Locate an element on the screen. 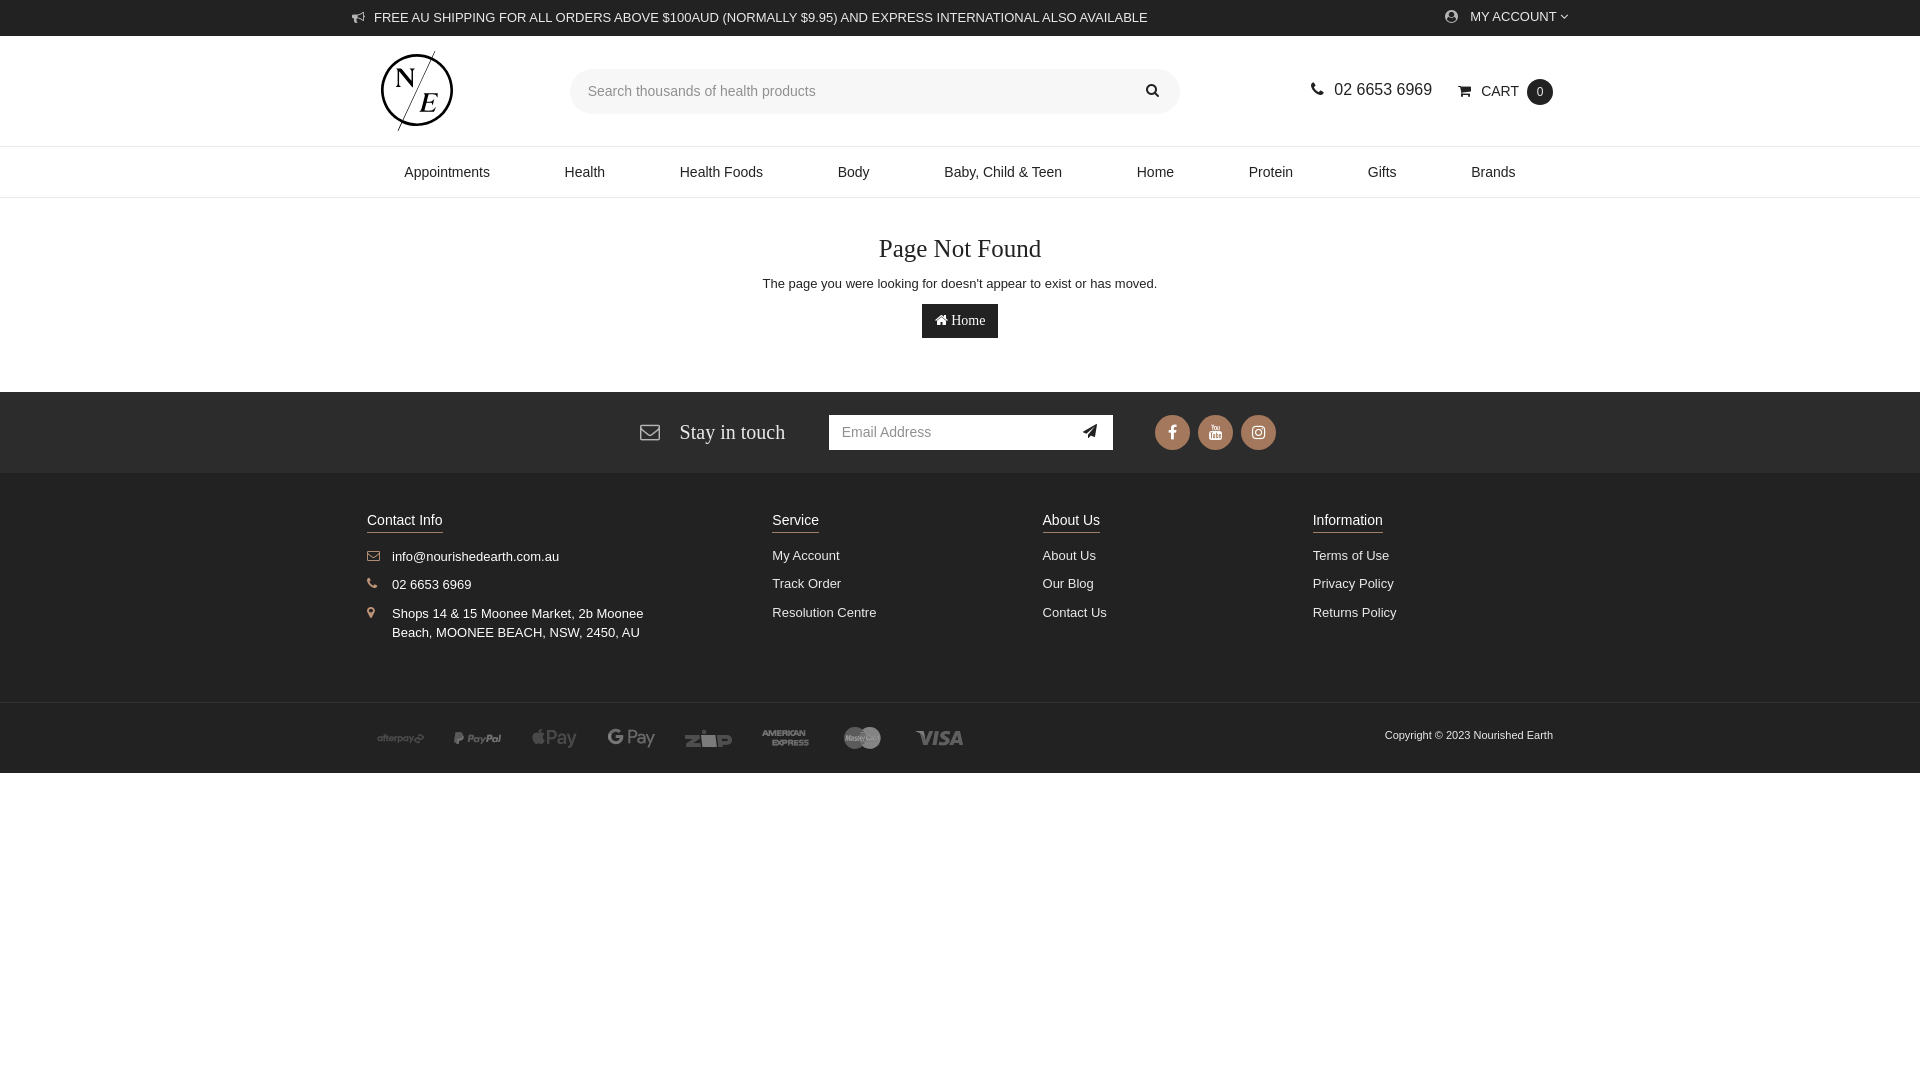 Image resolution: width=1920 pixels, height=1080 pixels. Home is located at coordinates (1155, 172).